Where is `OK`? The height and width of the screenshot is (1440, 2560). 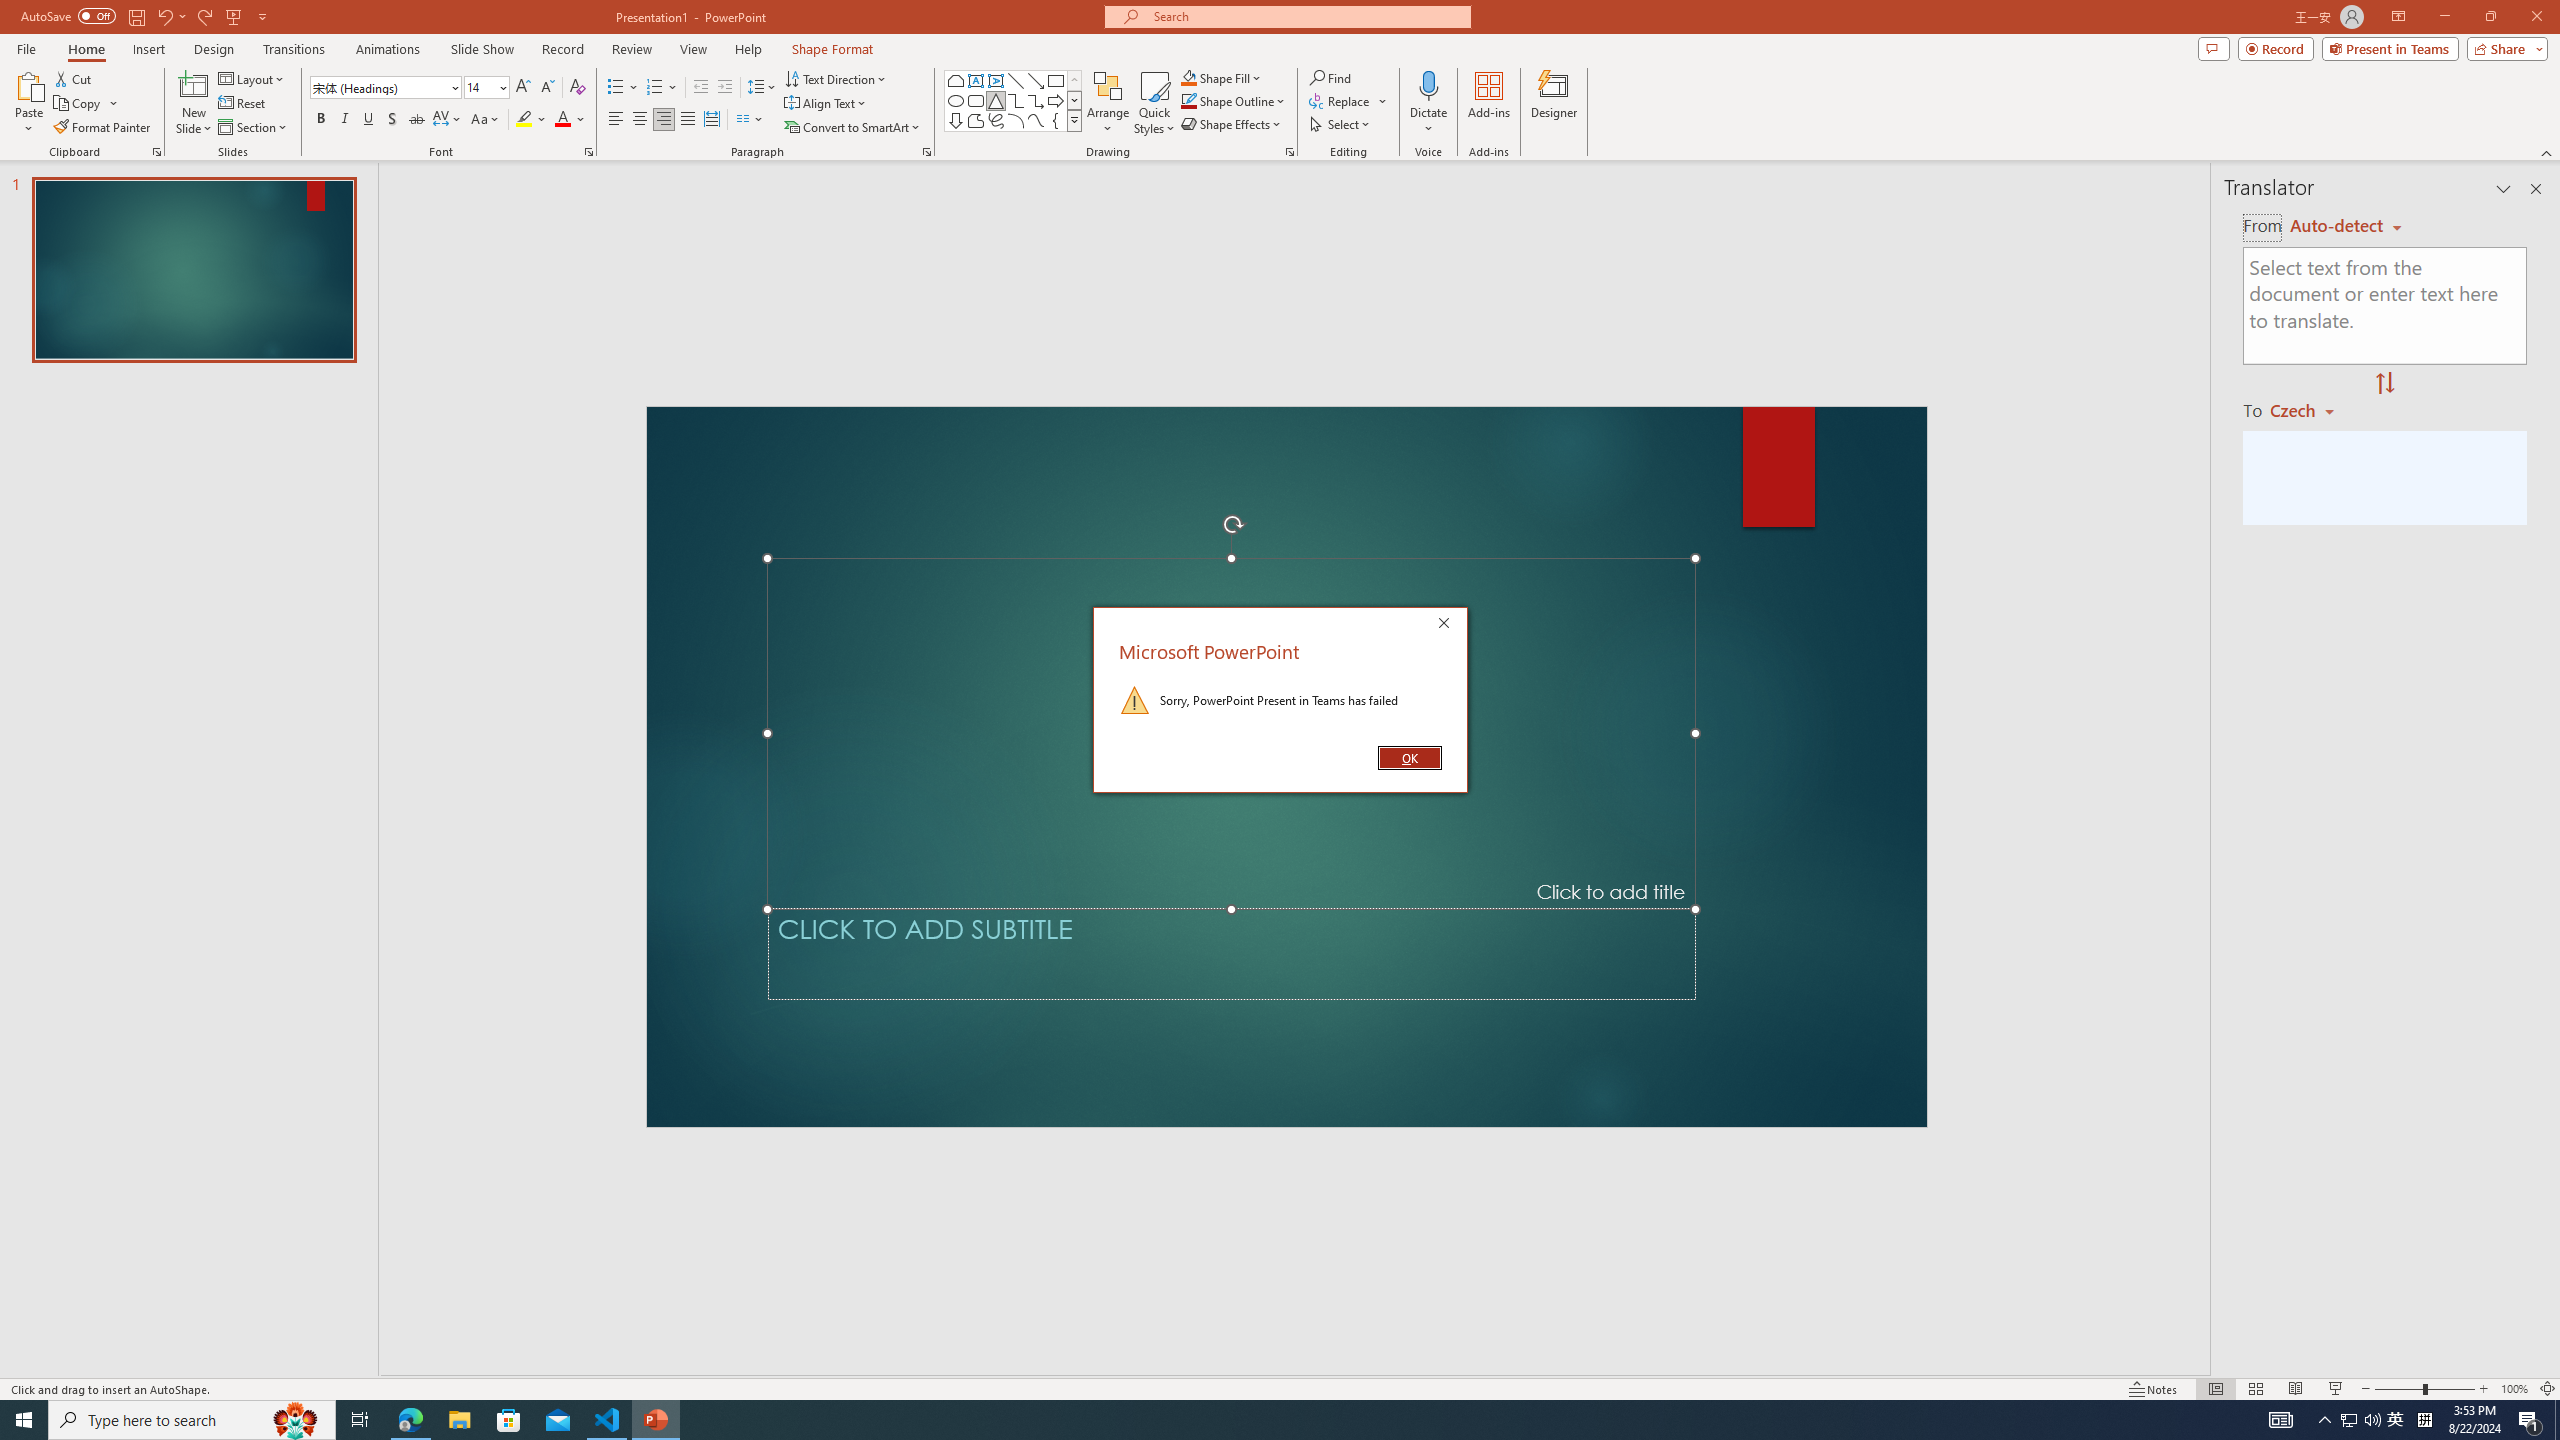 OK is located at coordinates (1409, 758).